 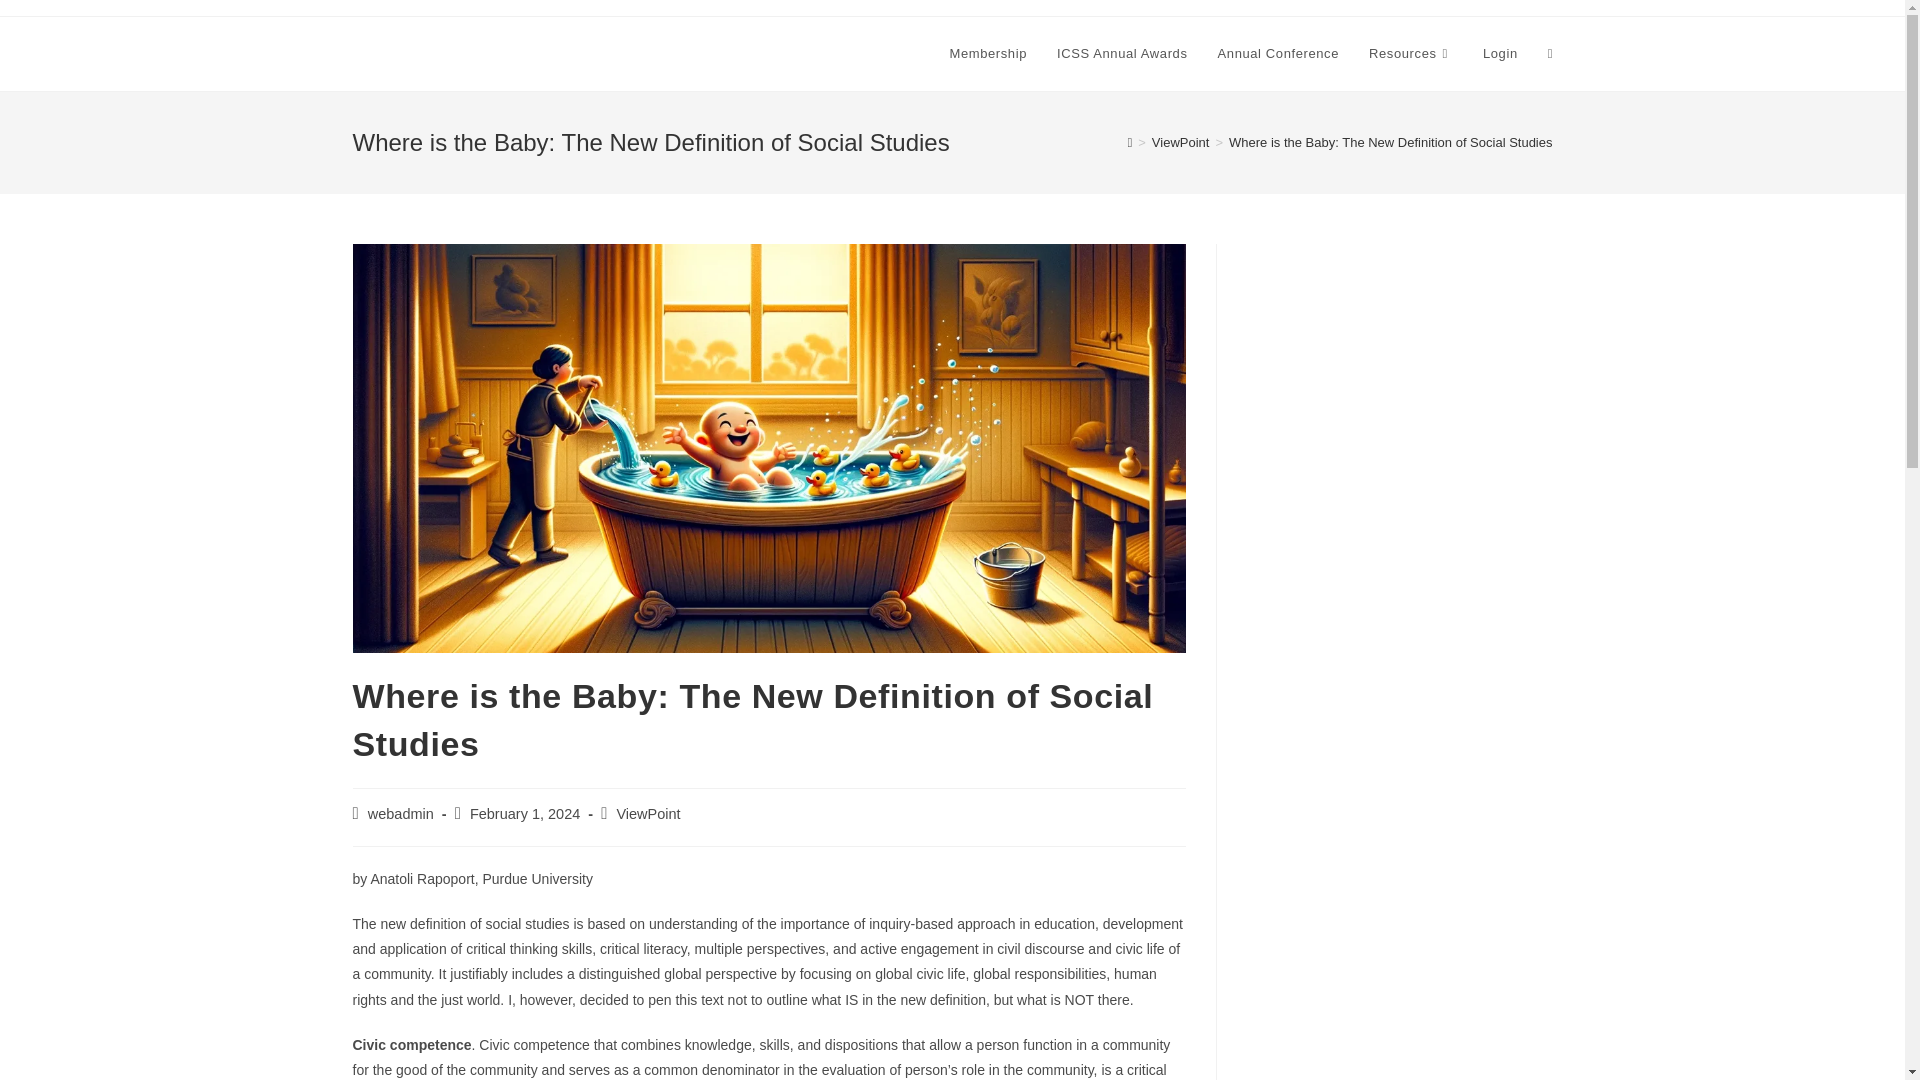 What do you see at coordinates (1279, 54) in the screenshot?
I see `Annual Conference` at bounding box center [1279, 54].